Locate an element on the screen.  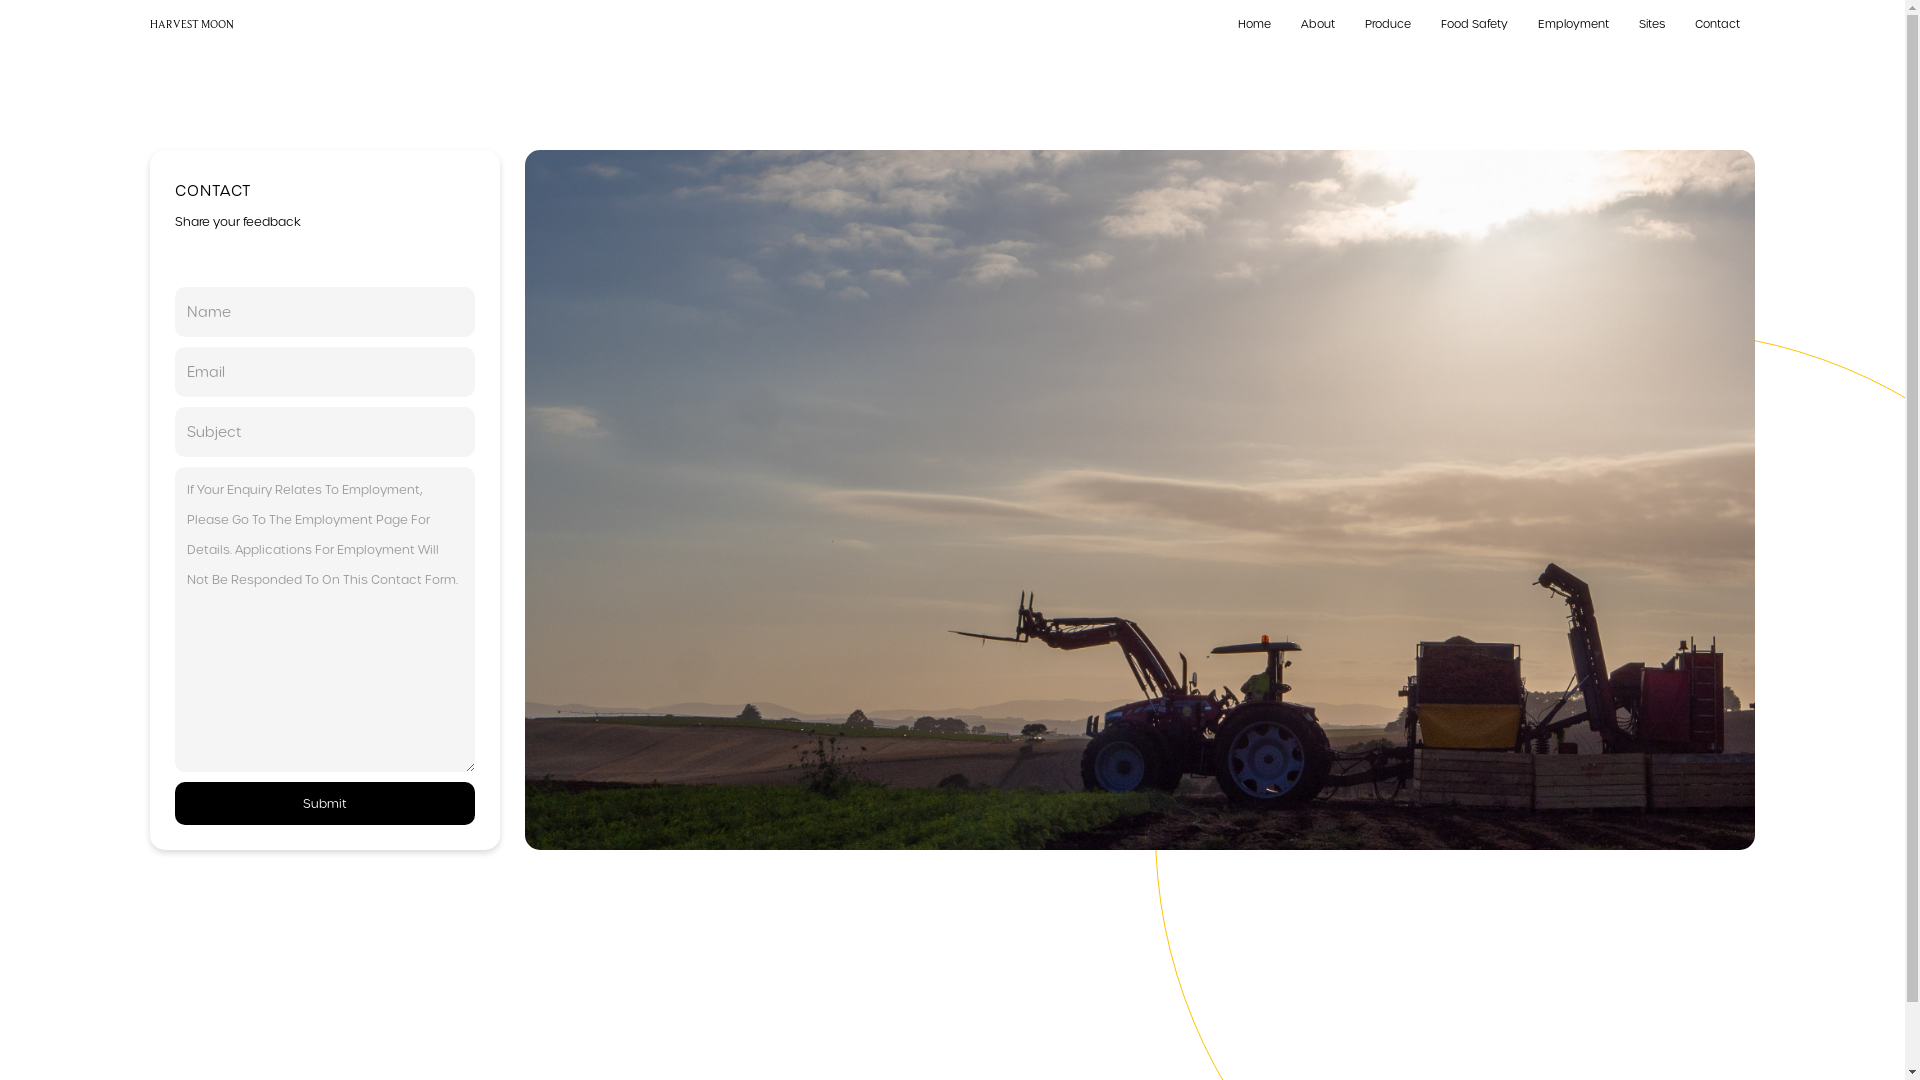
Employment is located at coordinates (1574, 24).